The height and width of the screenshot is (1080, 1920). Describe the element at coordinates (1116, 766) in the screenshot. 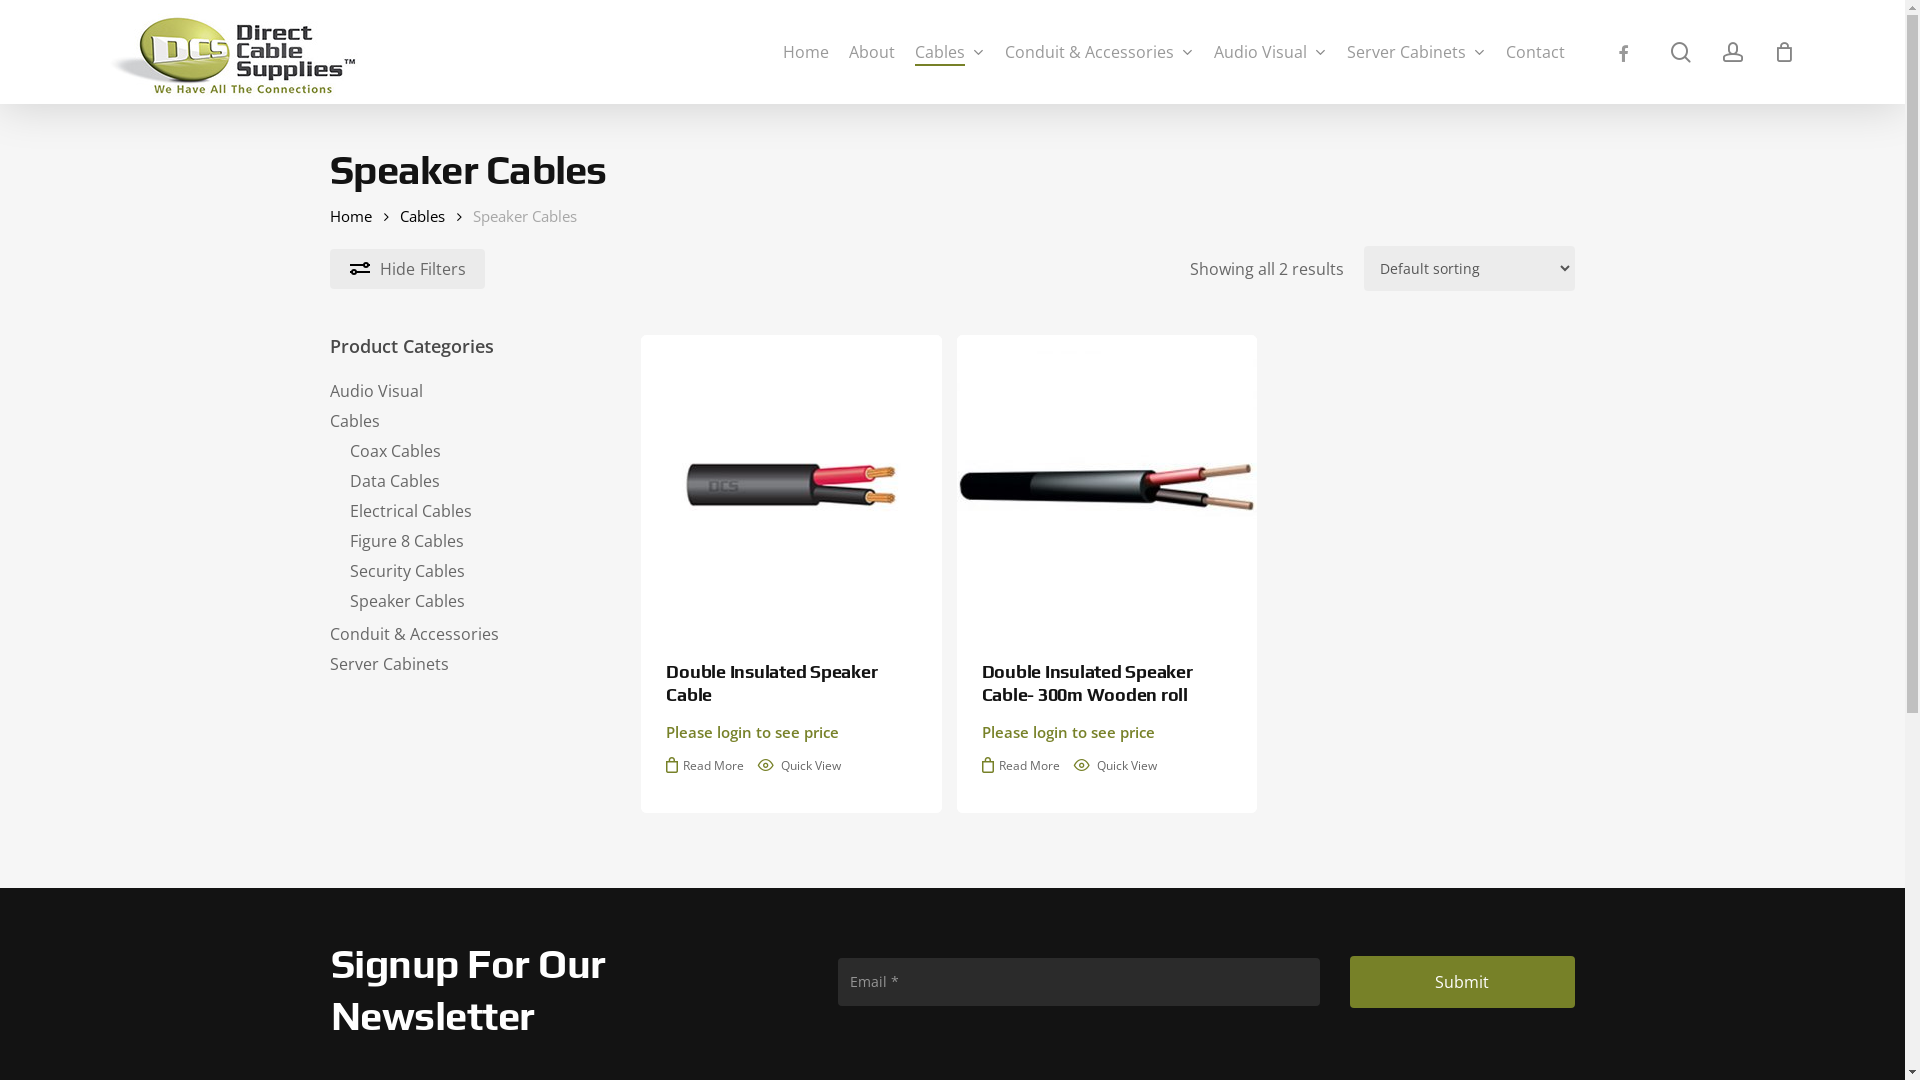

I see `Quick View` at that location.